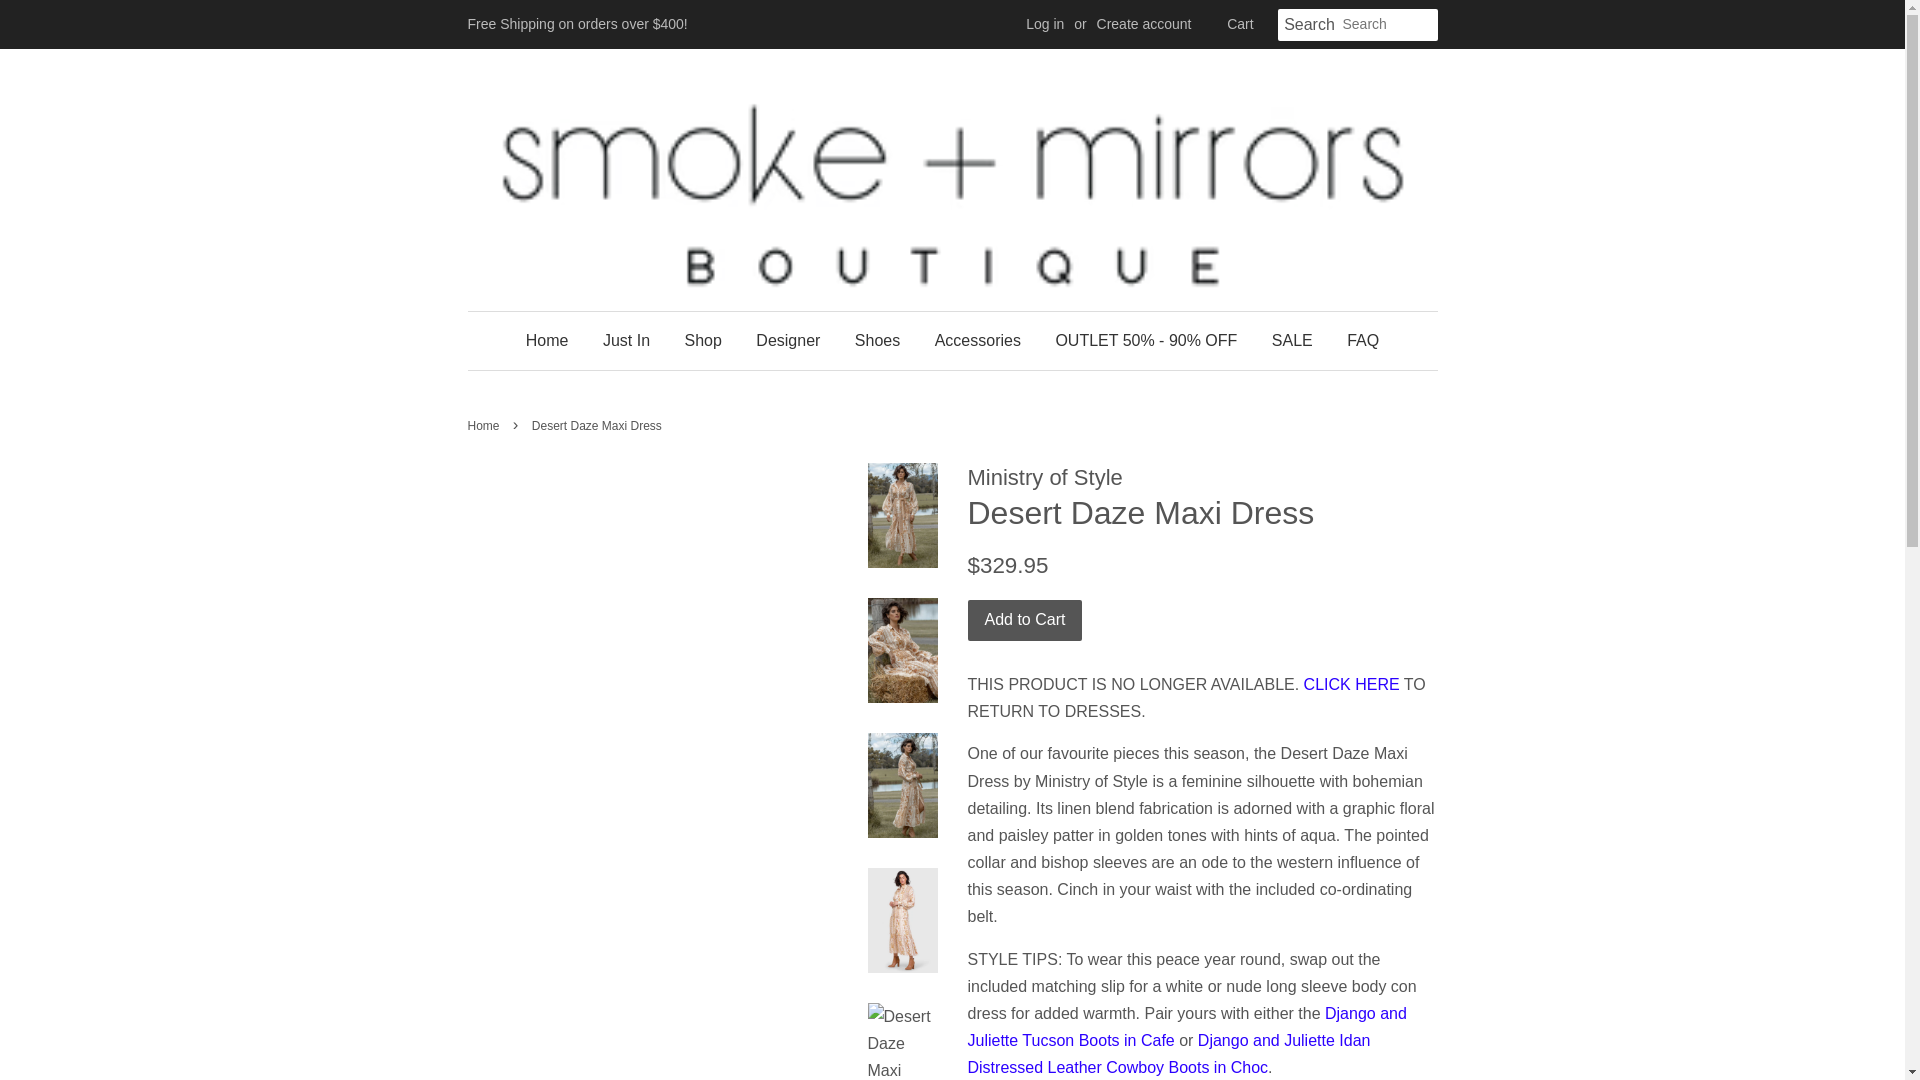 The width and height of the screenshot is (1920, 1080). Describe the element at coordinates (1144, 24) in the screenshot. I see `Create account` at that location.